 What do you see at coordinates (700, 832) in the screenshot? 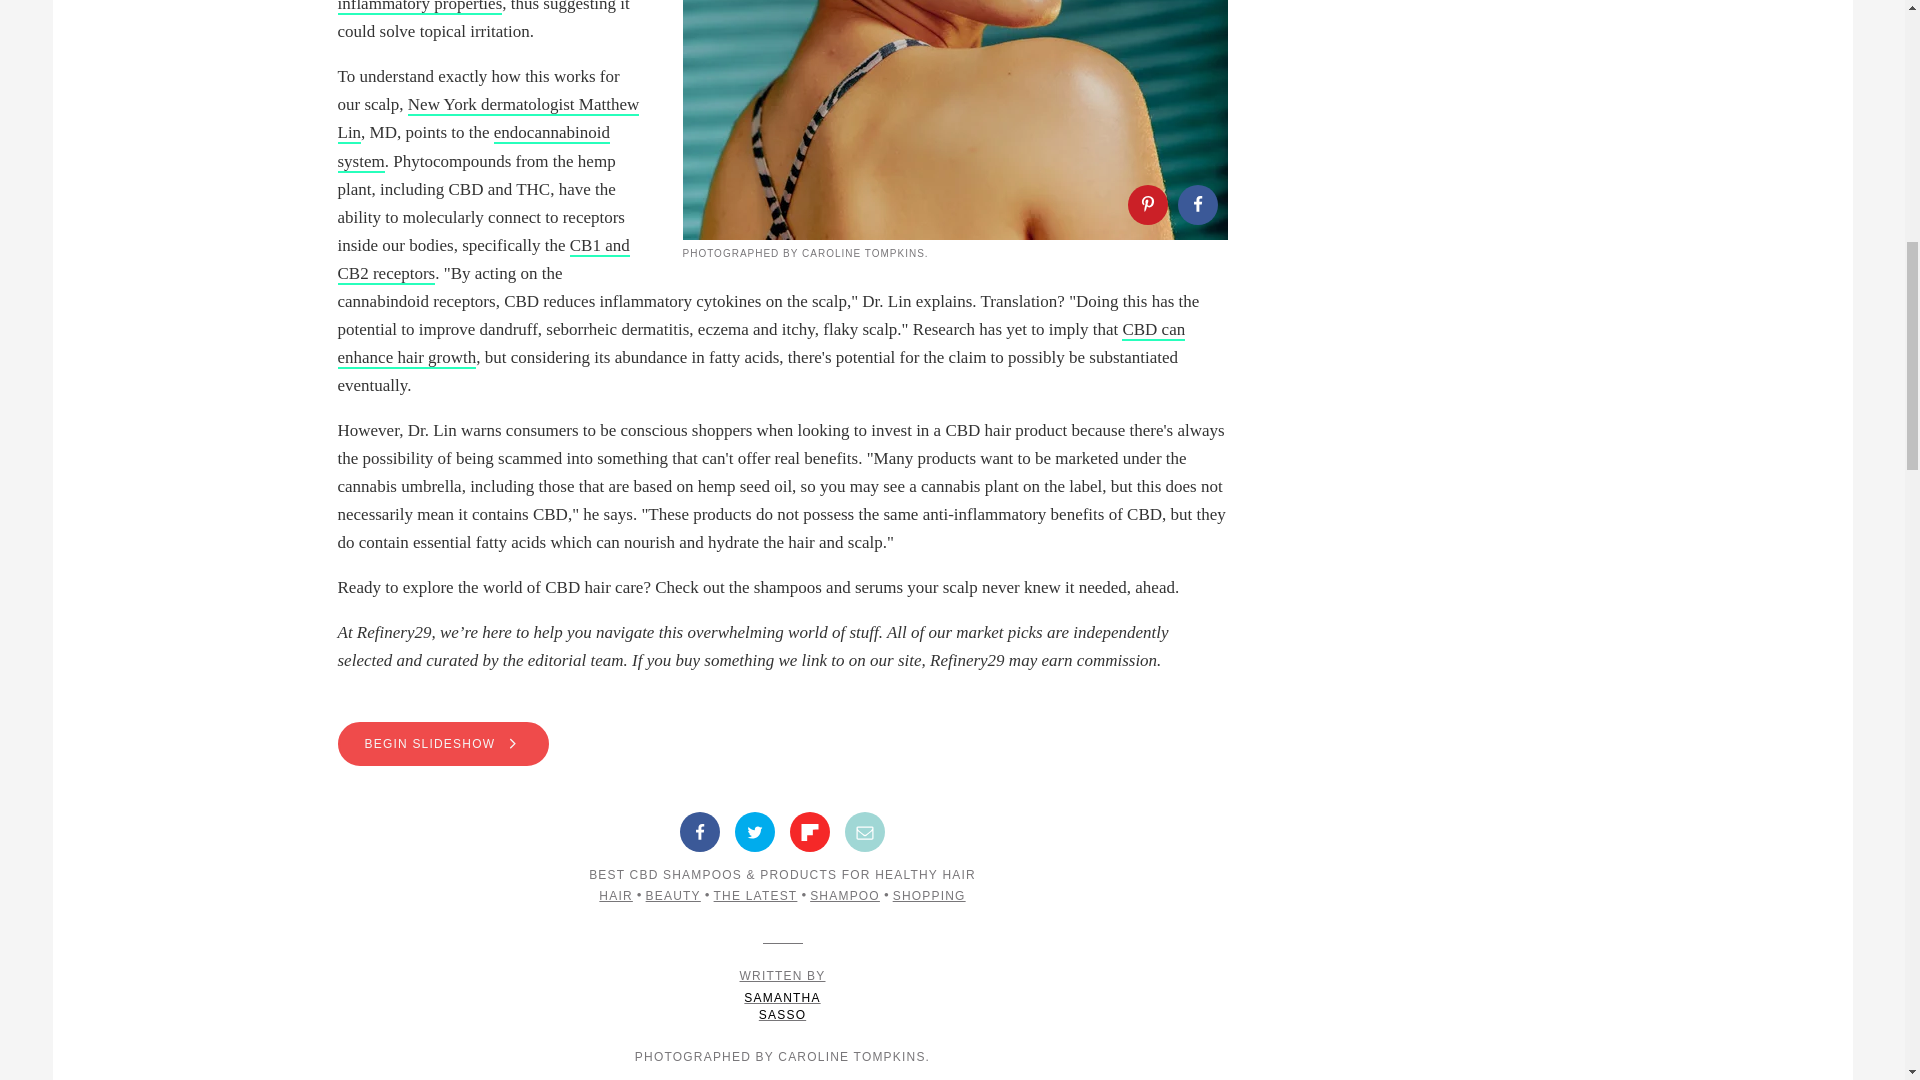
I see `Share on Facebook` at bounding box center [700, 832].